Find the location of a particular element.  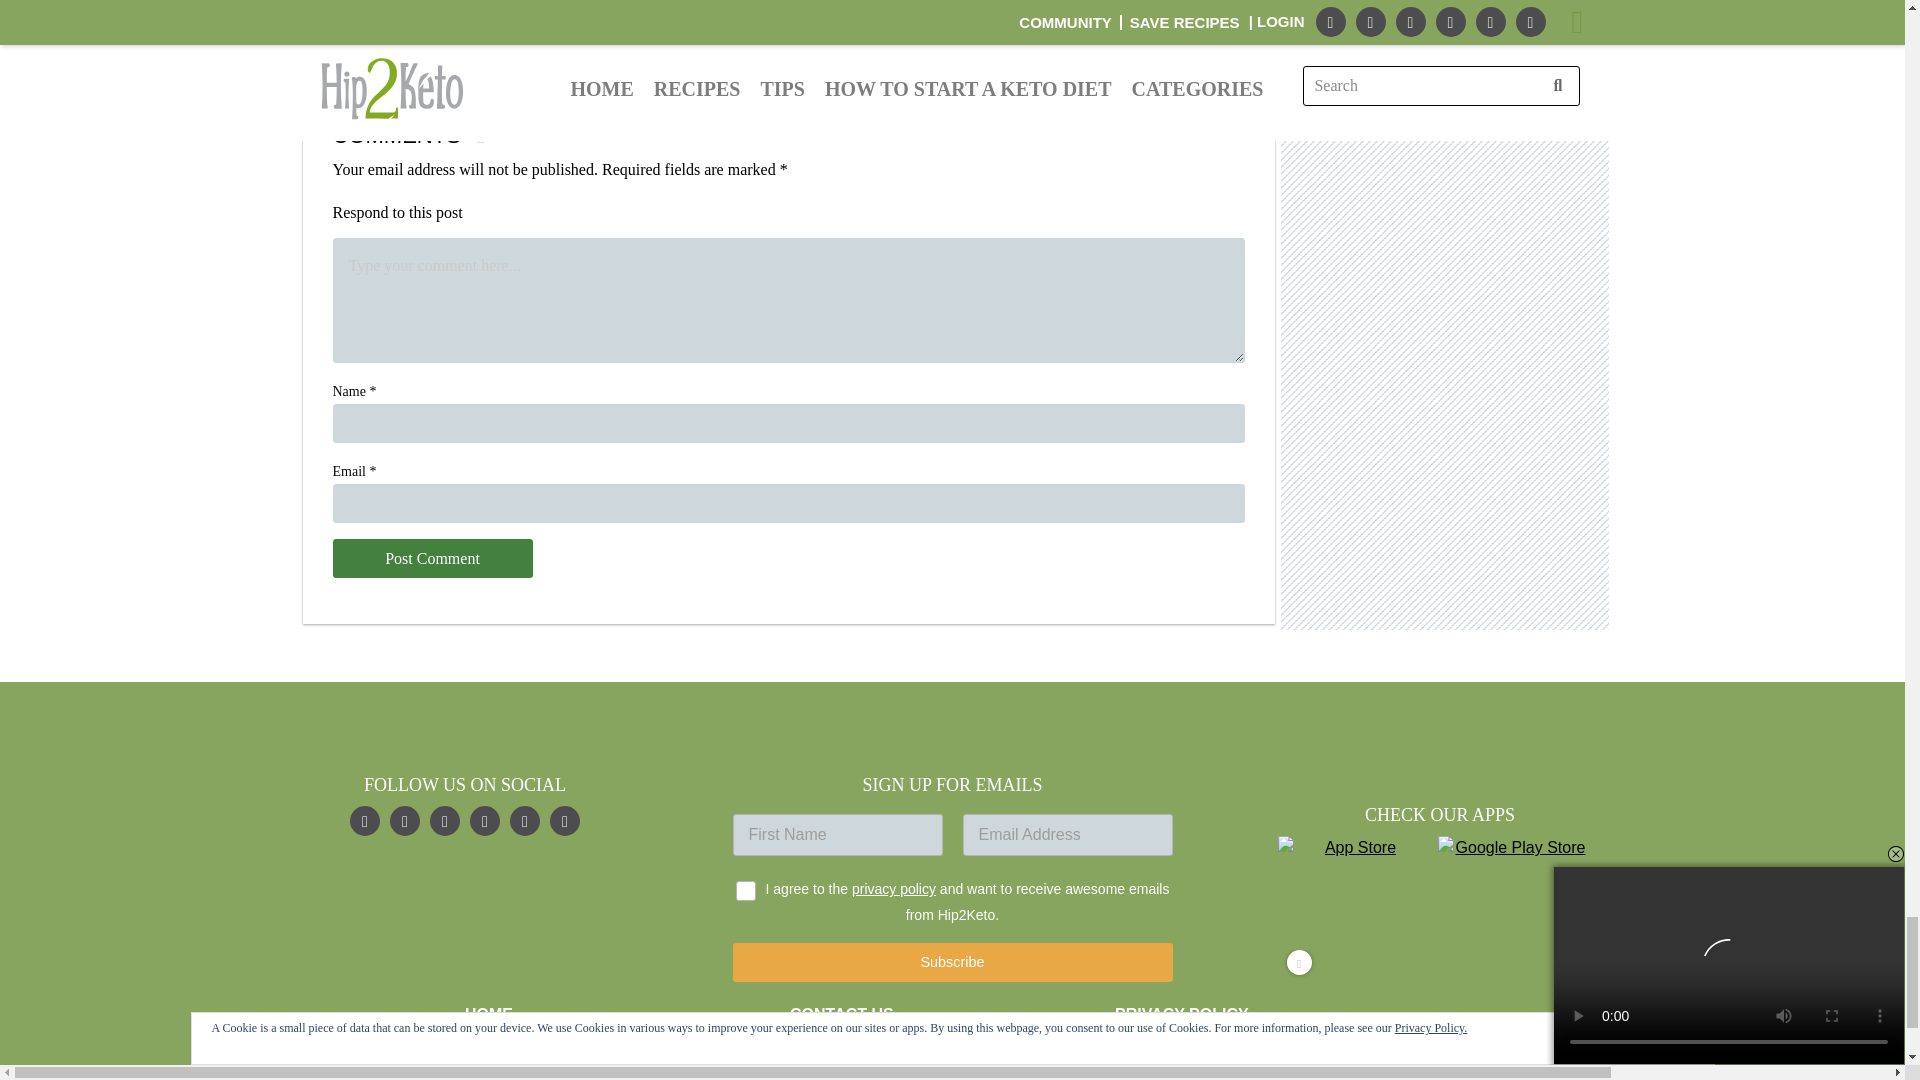

Post Comment is located at coordinates (432, 558).